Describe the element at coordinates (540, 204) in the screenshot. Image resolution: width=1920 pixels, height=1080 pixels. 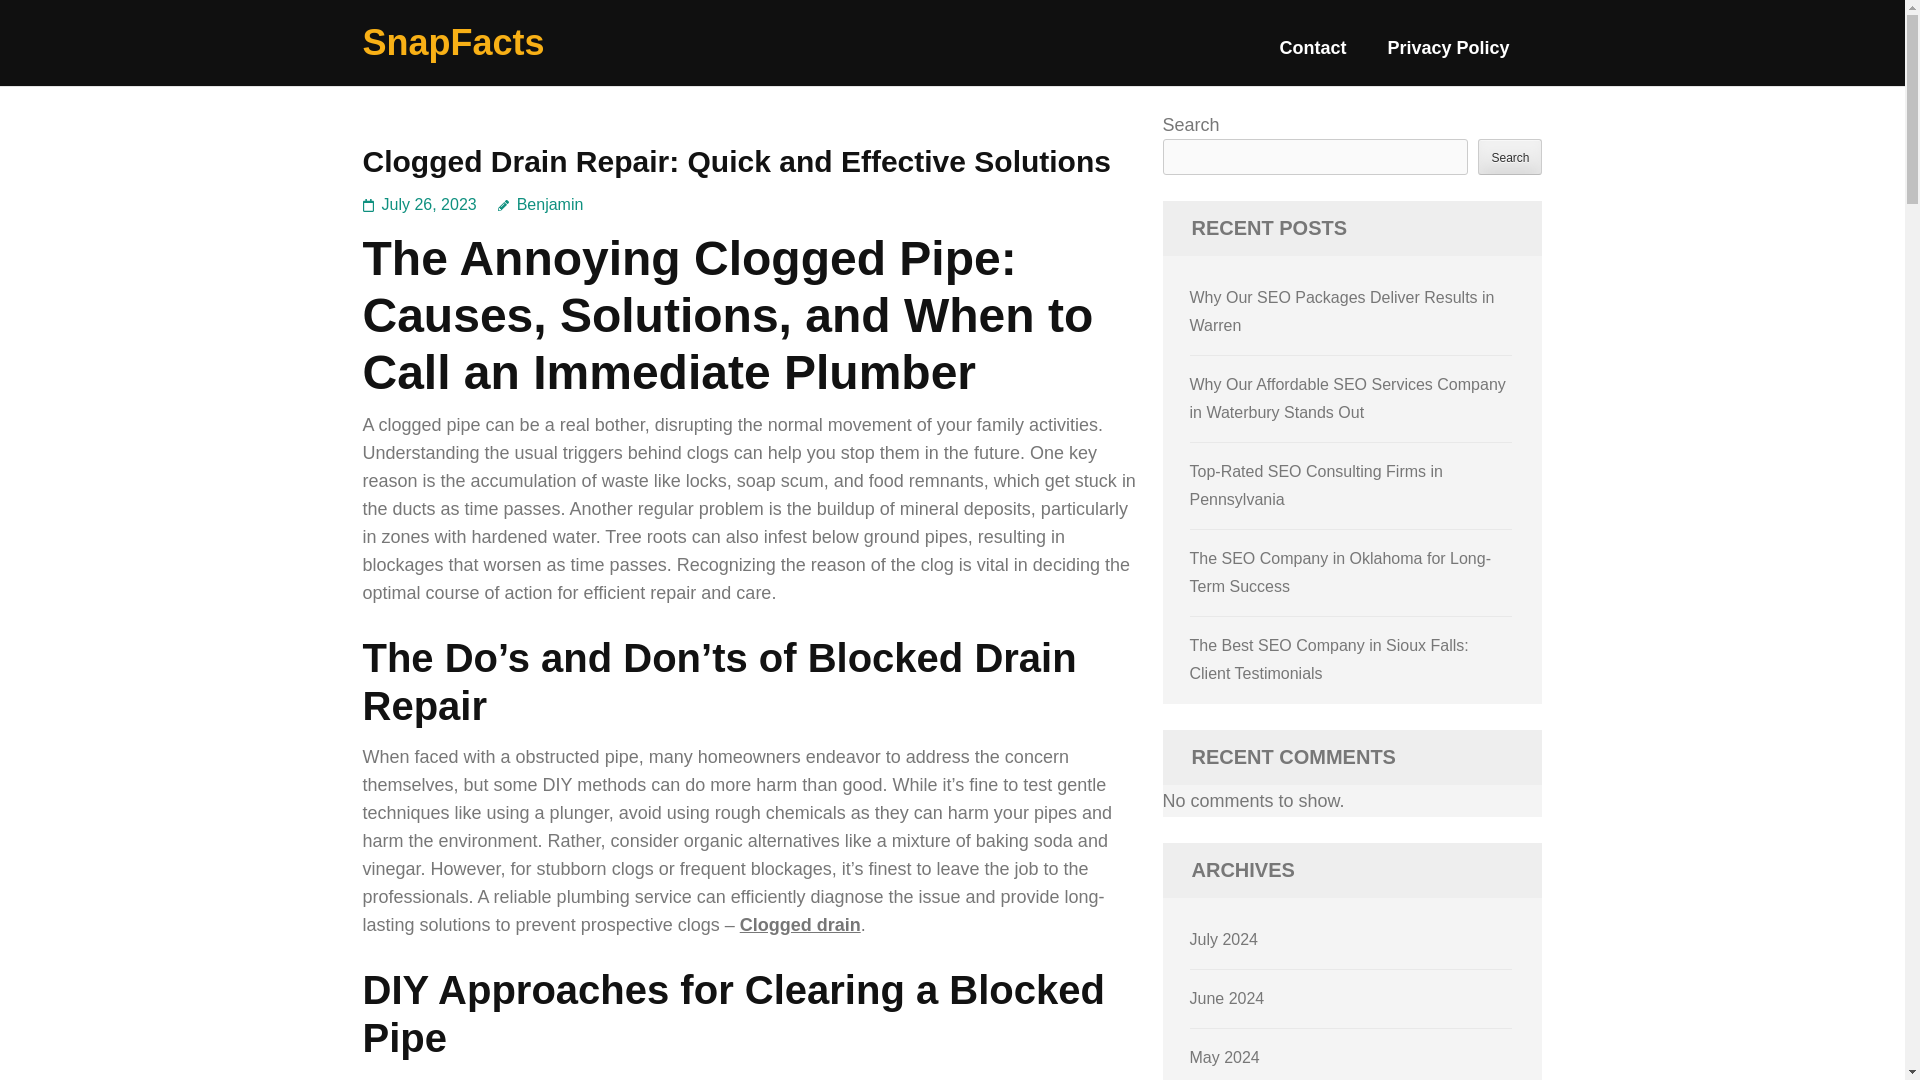
I see `Benjamin` at that location.